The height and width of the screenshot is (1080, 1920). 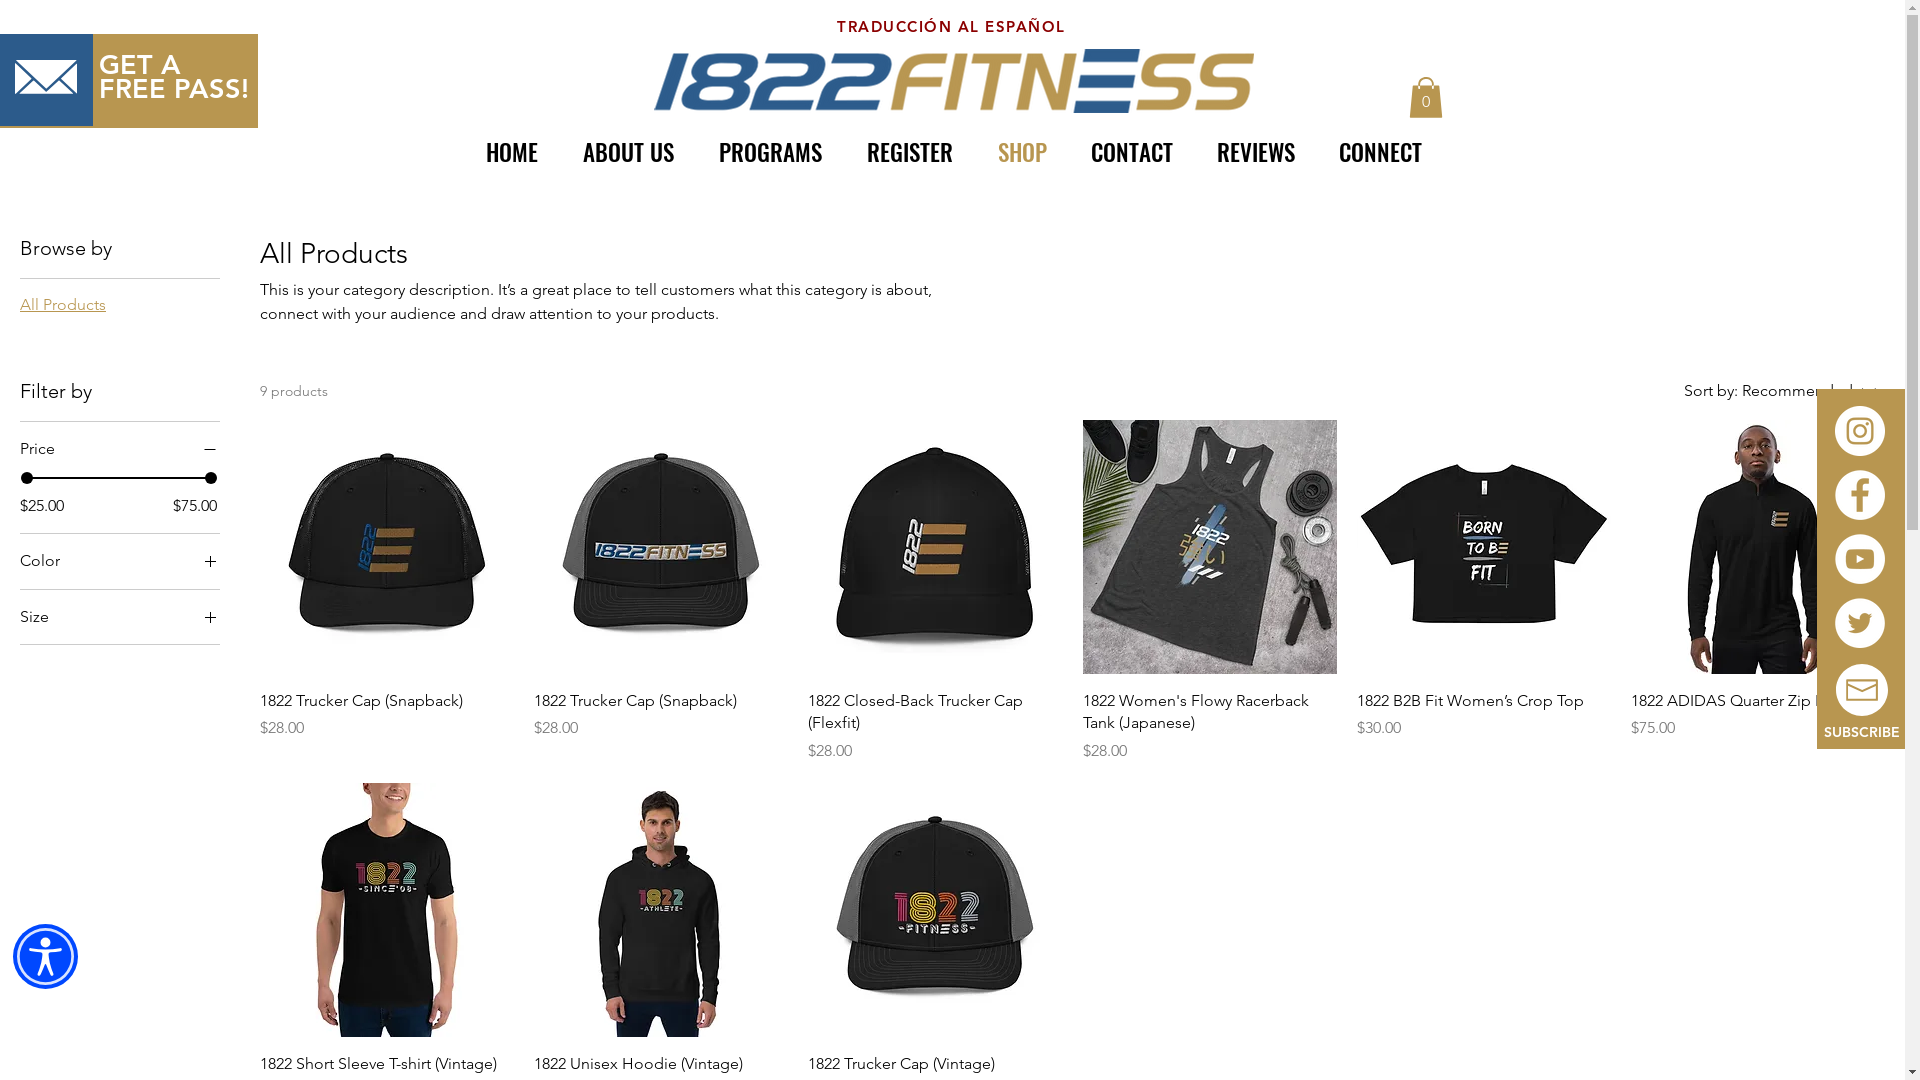 What do you see at coordinates (42, 183) in the screenshot?
I see `Home` at bounding box center [42, 183].